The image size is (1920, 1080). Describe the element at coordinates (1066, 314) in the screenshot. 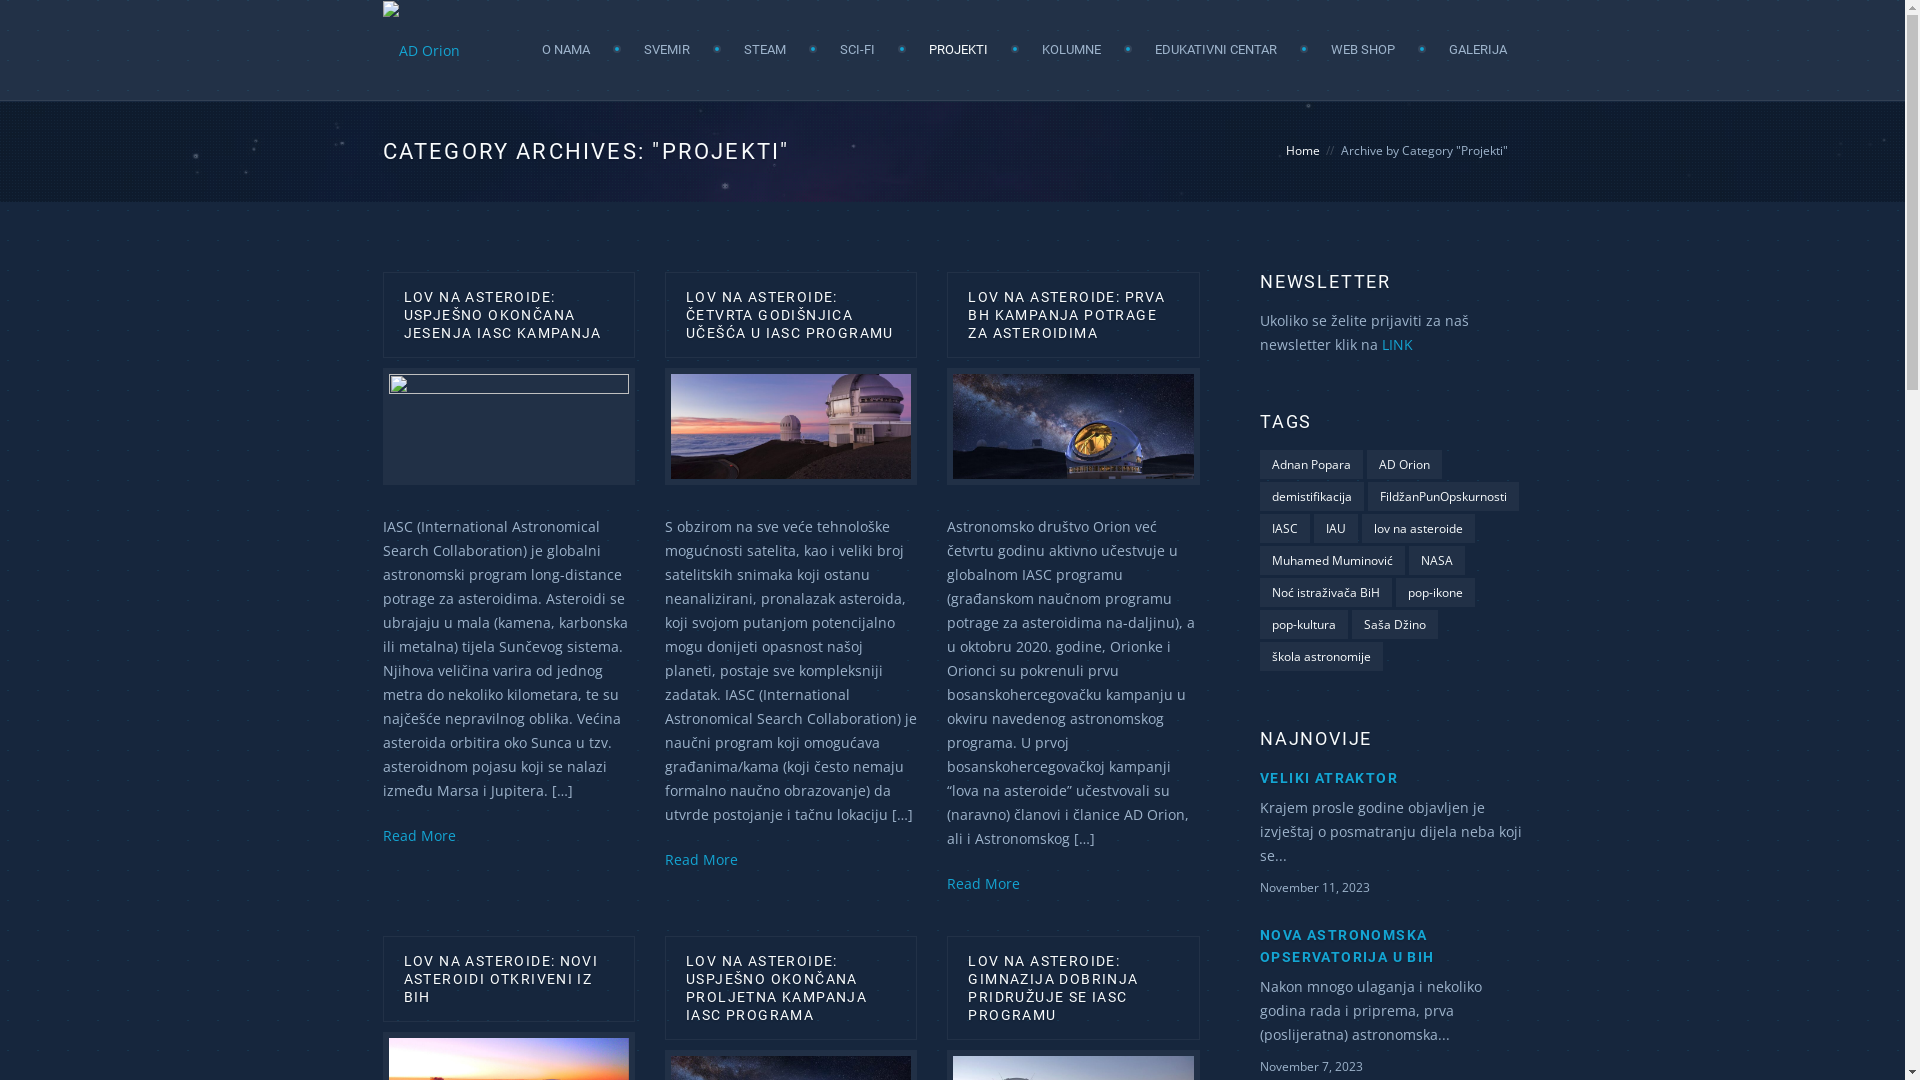

I see `LOV NA ASTEROIDE: PRVA BH KAMPANJA POTRAGE ZA ASTEROIDIMA` at that location.